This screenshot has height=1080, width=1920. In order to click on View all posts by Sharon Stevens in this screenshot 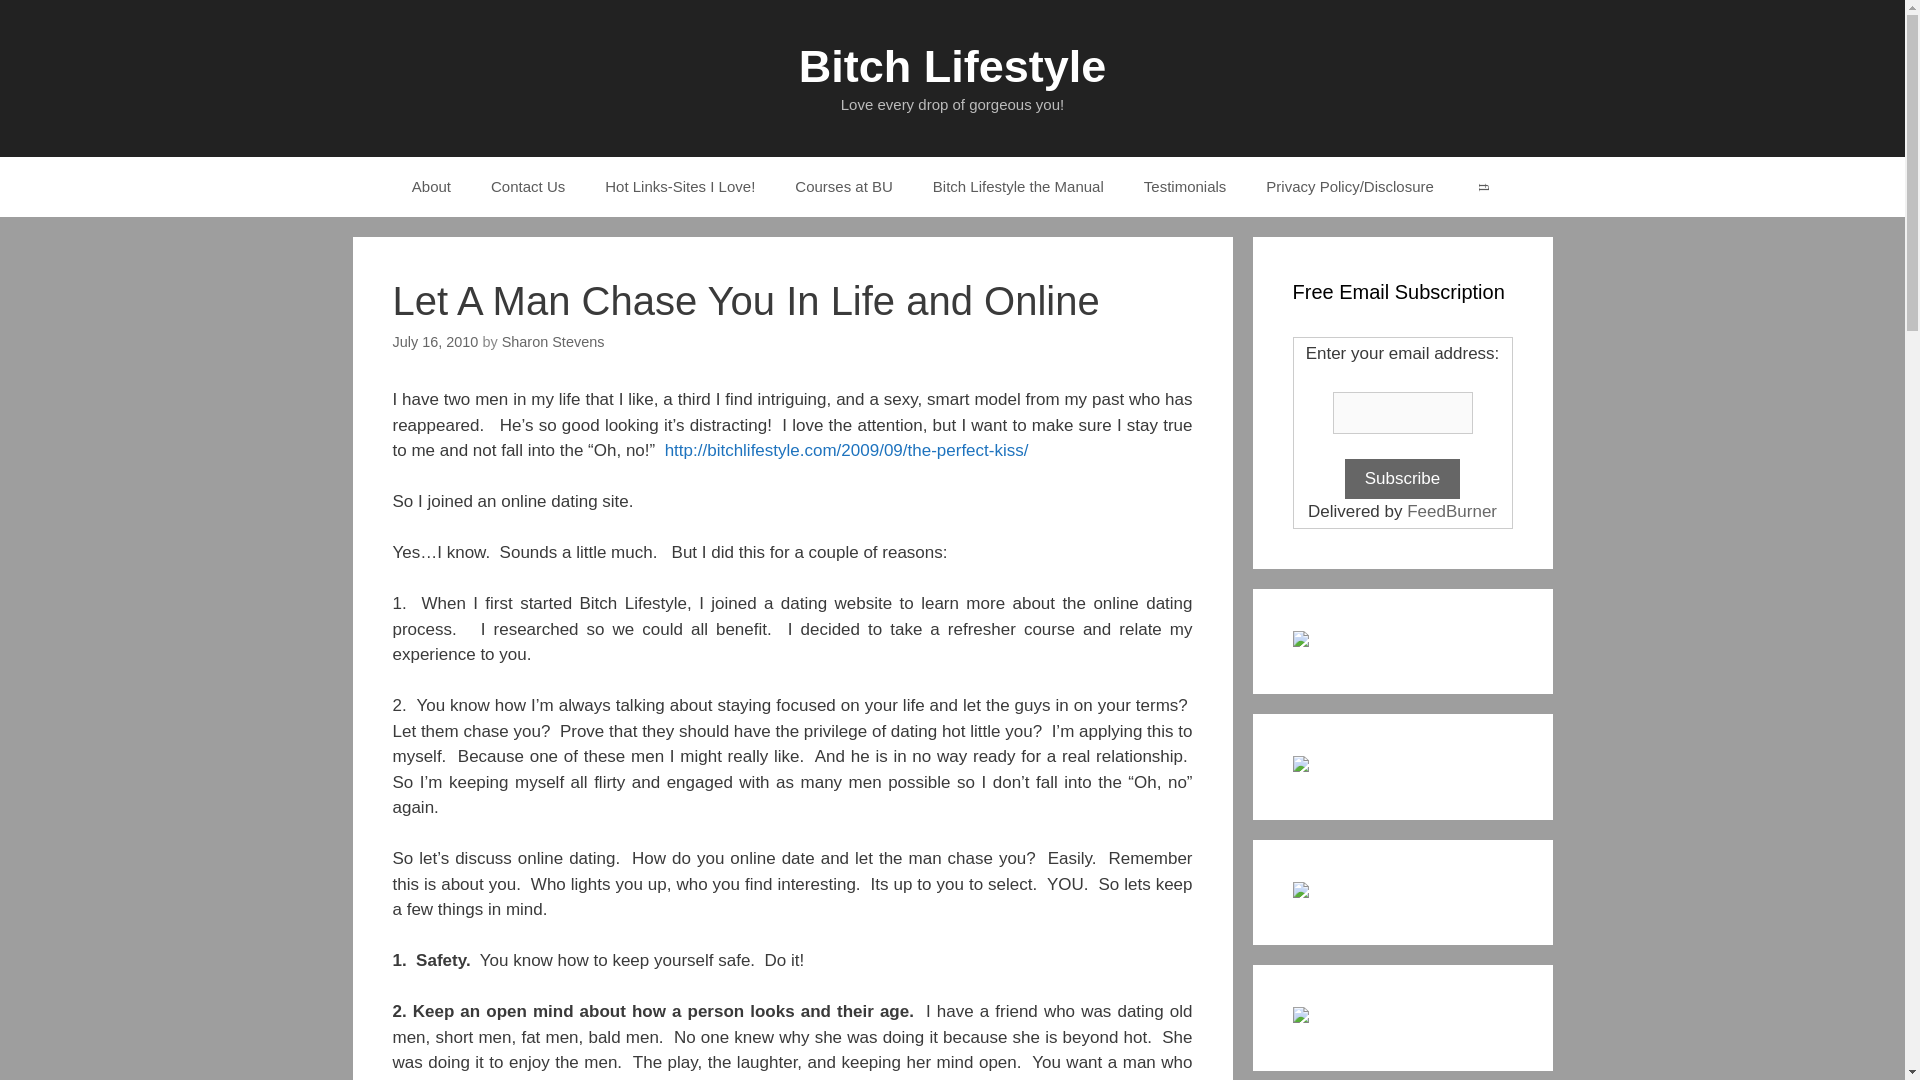, I will do `click(552, 341)`.